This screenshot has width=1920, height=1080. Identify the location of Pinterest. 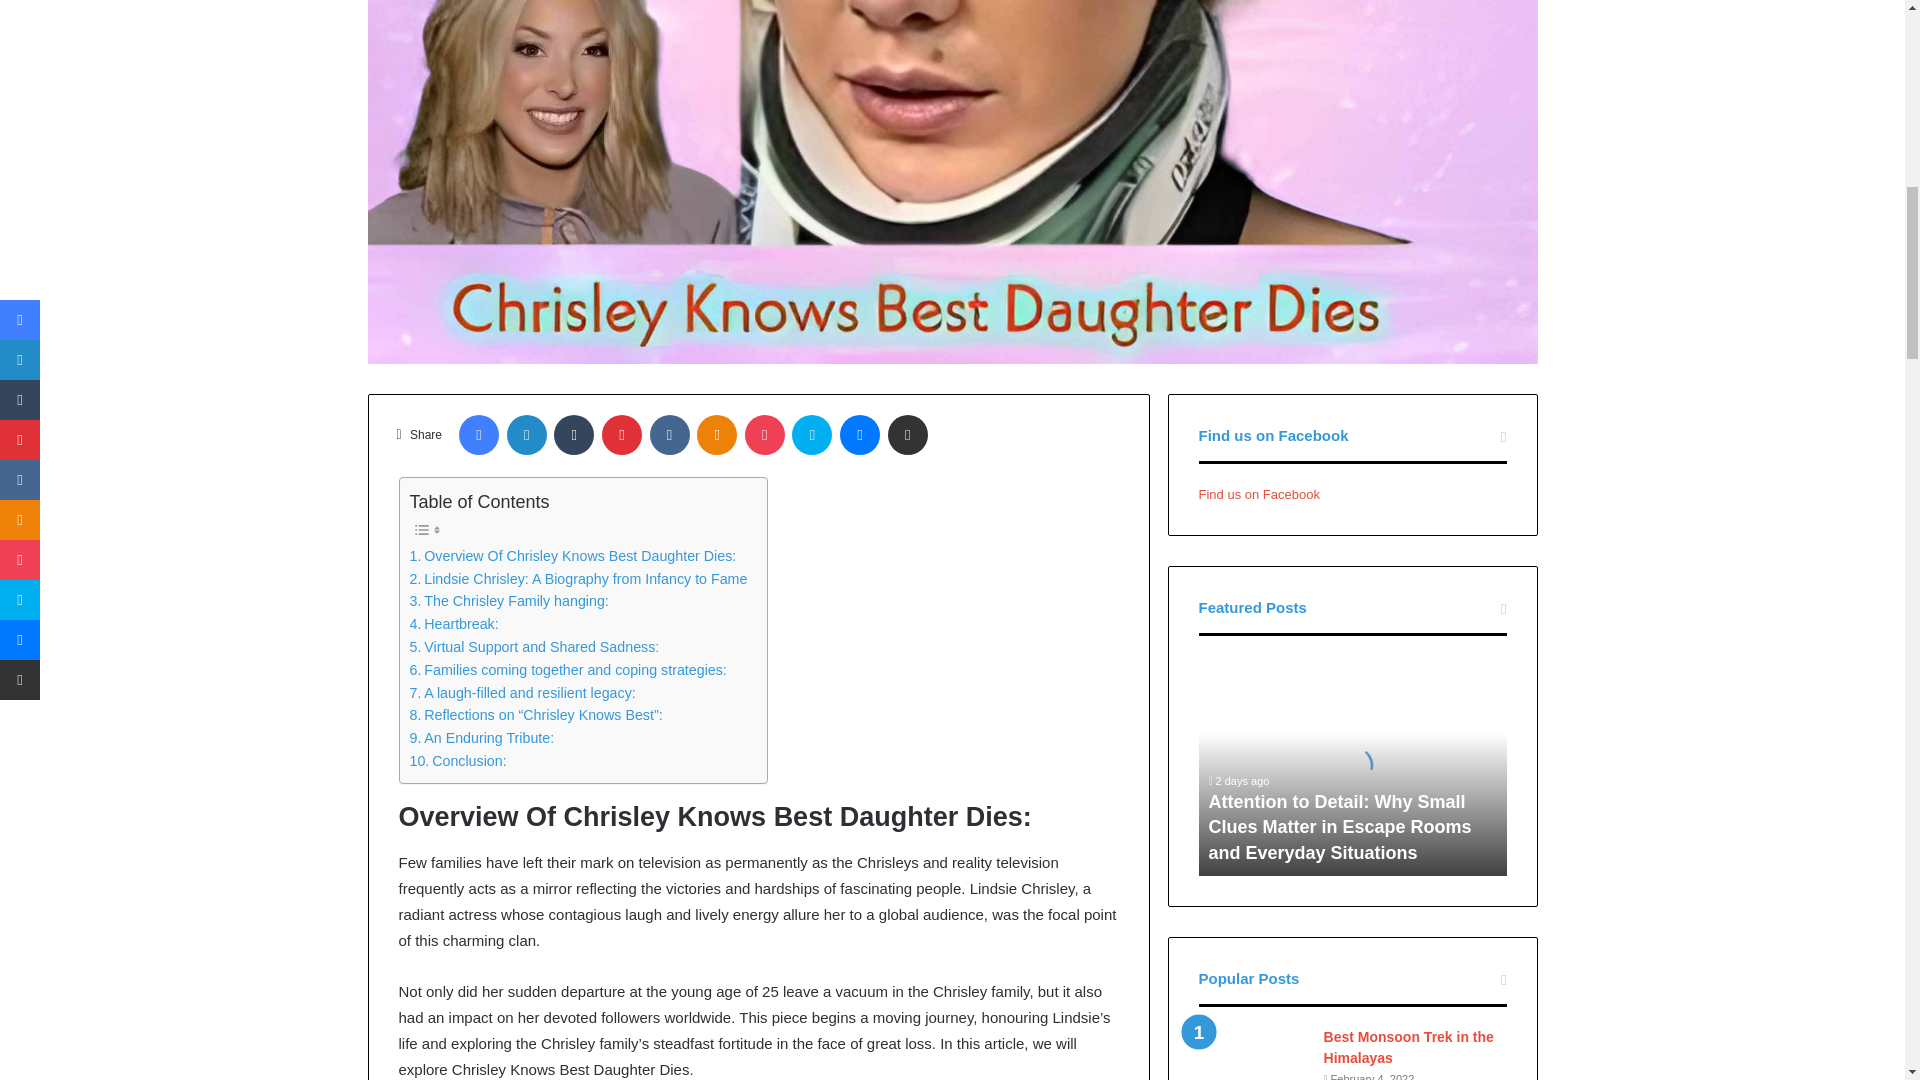
(622, 434).